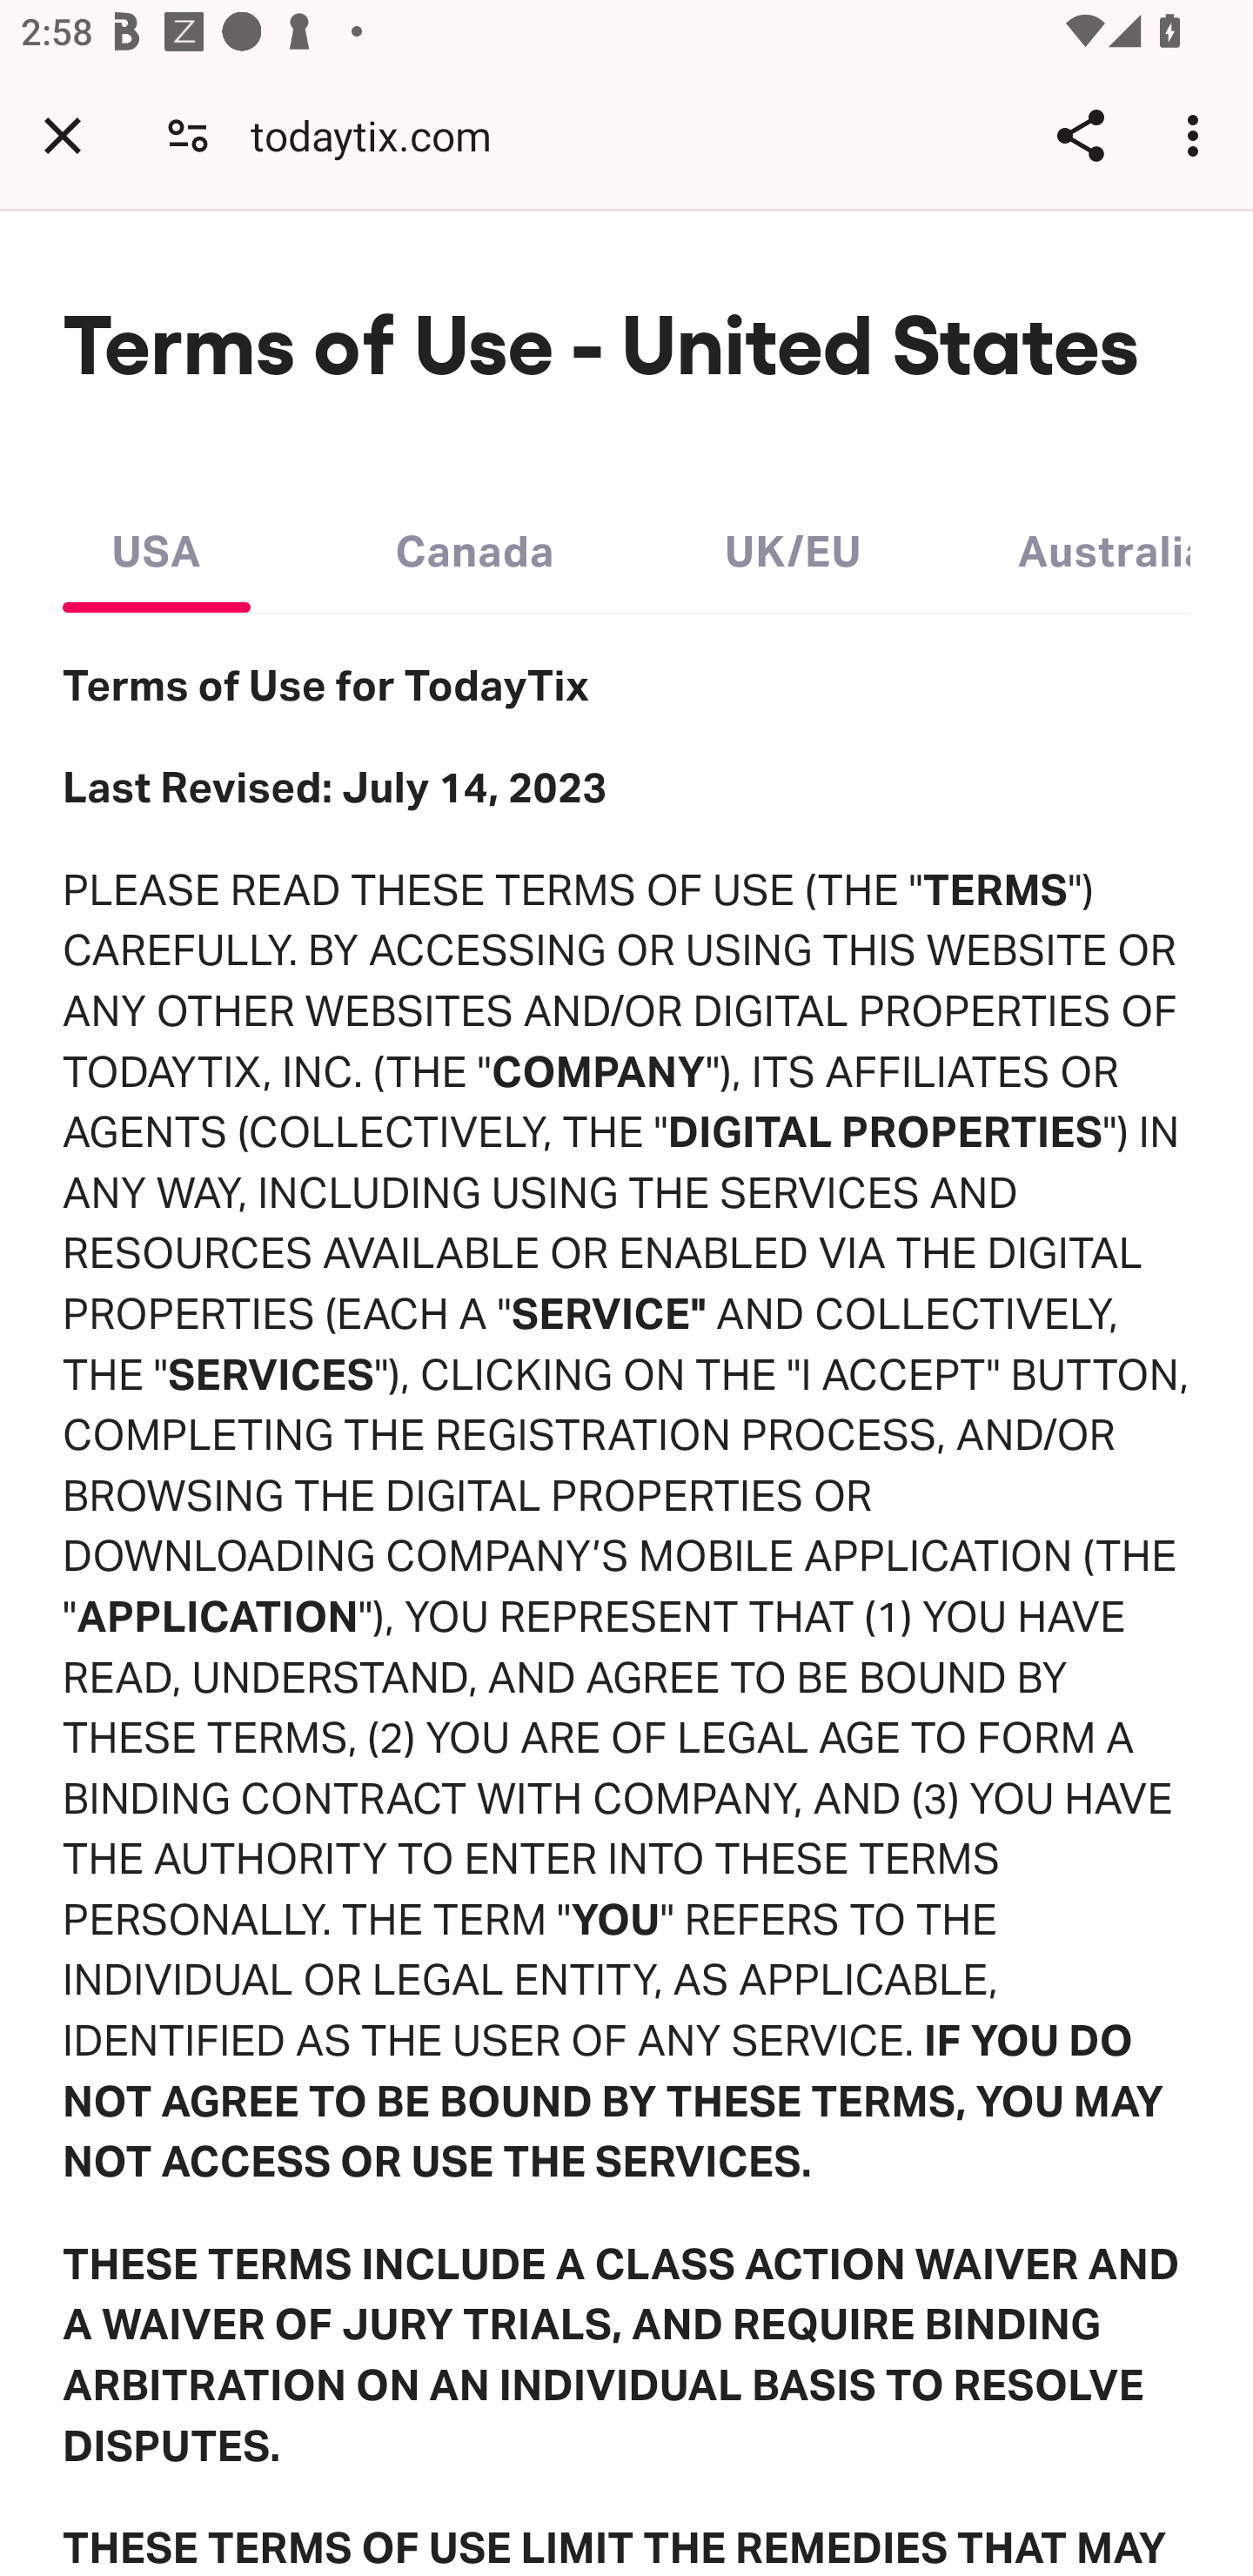  Describe the element at coordinates (1080, 135) in the screenshot. I see `Share` at that location.